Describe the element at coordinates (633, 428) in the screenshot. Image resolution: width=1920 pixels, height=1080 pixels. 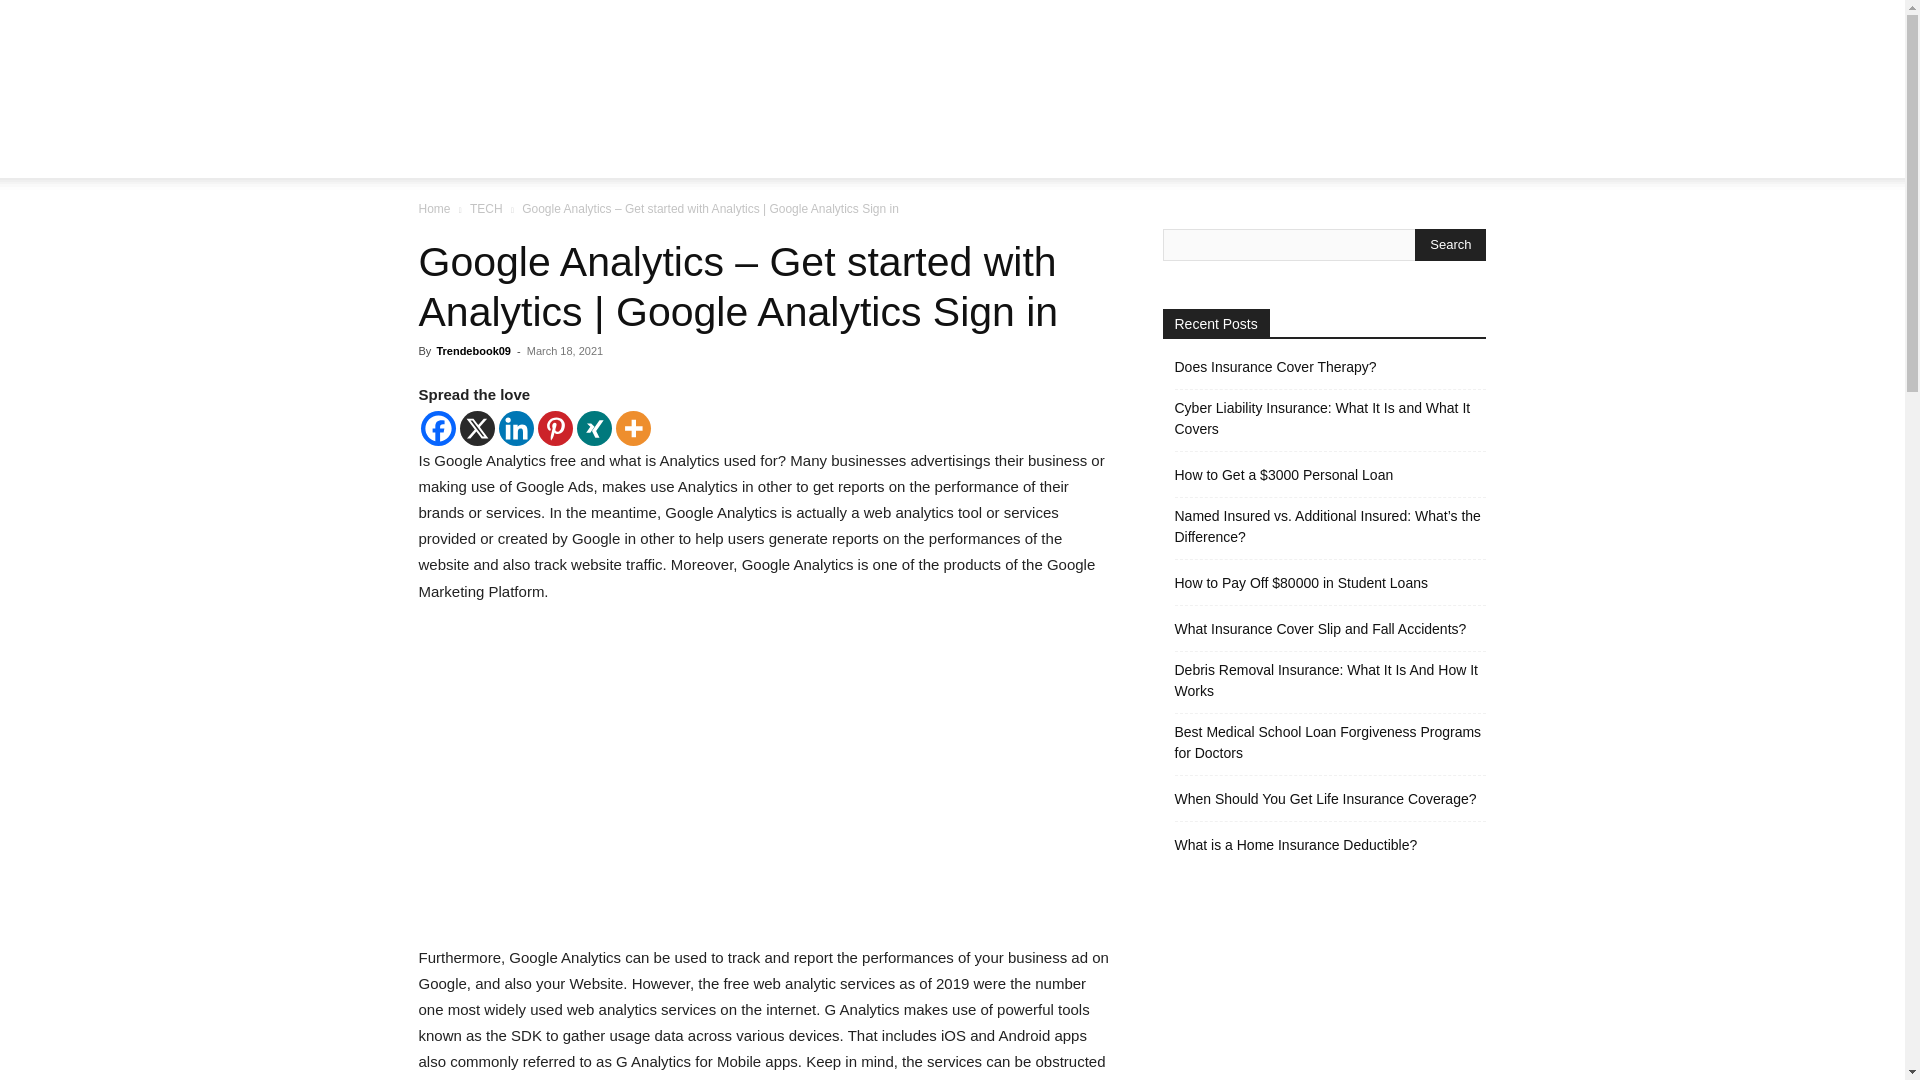
I see `More` at that location.